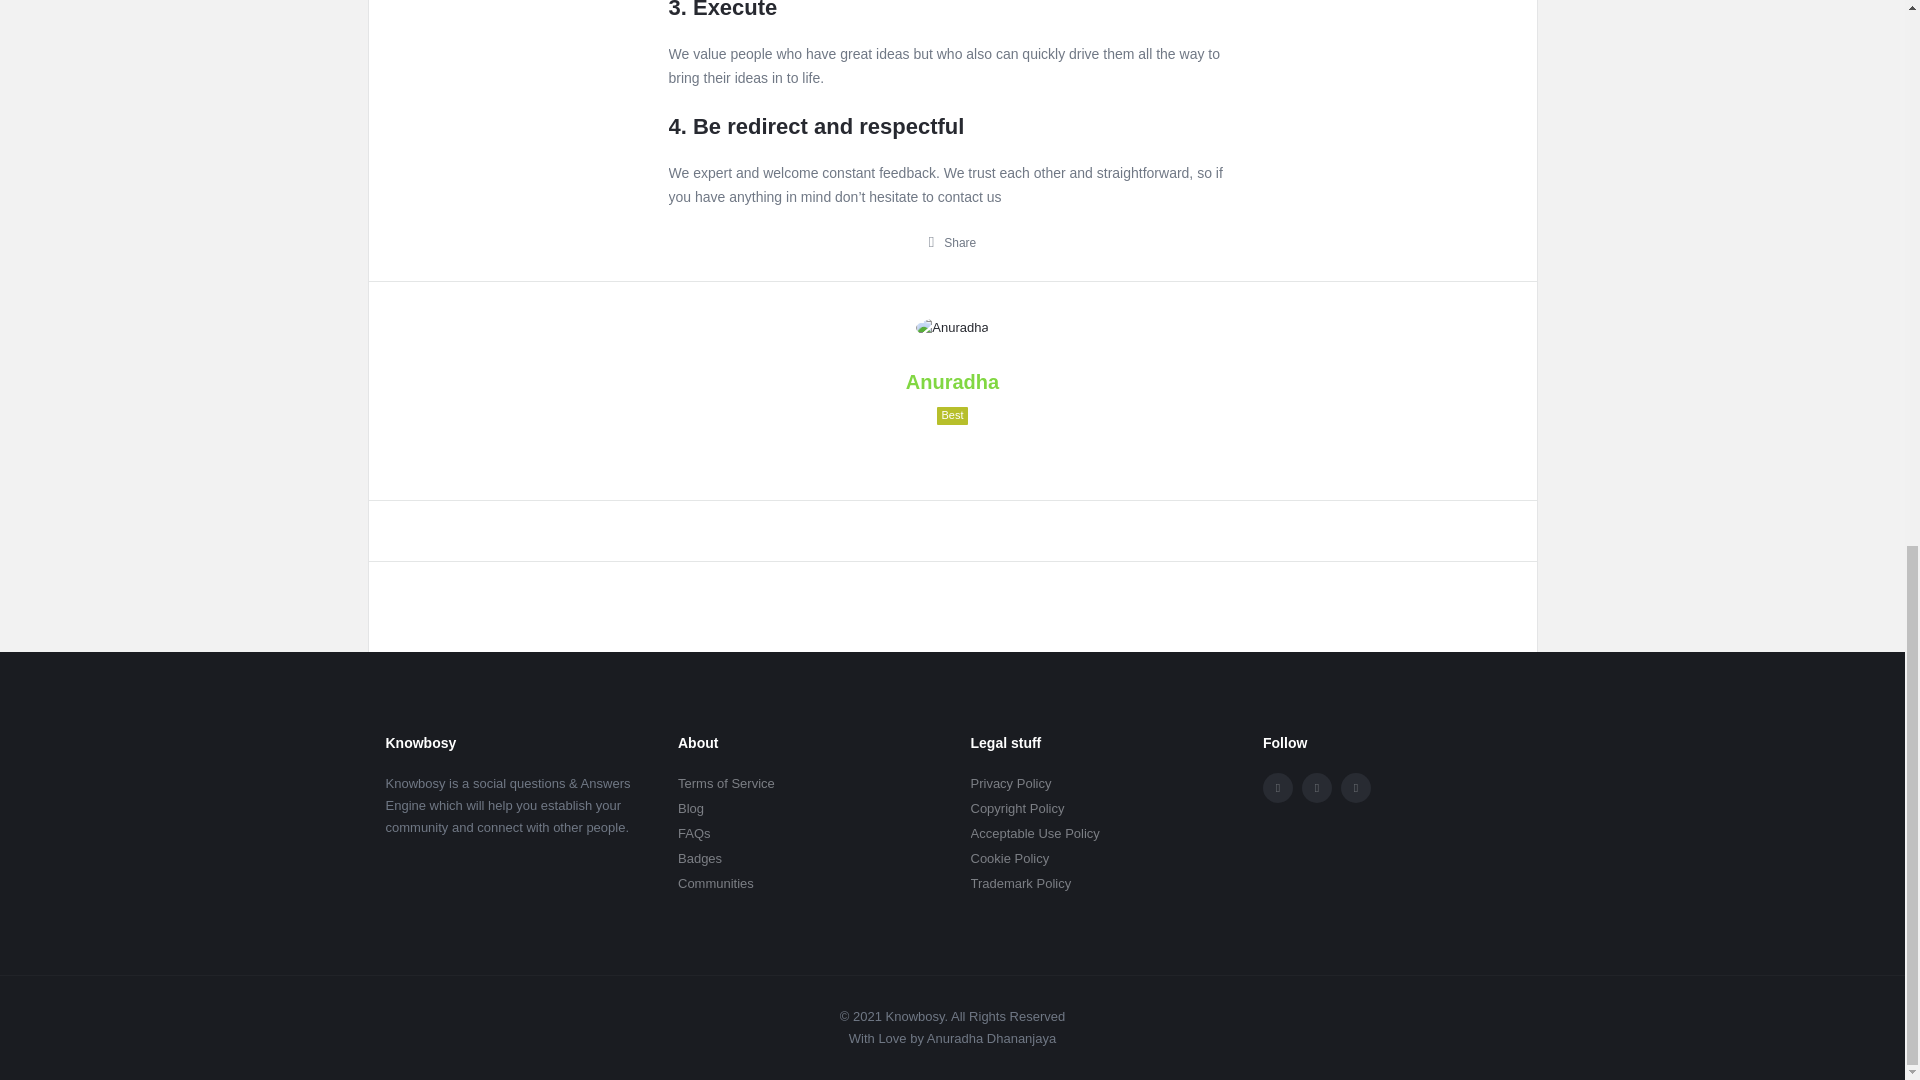  I want to click on Twitter, so click(1316, 788).